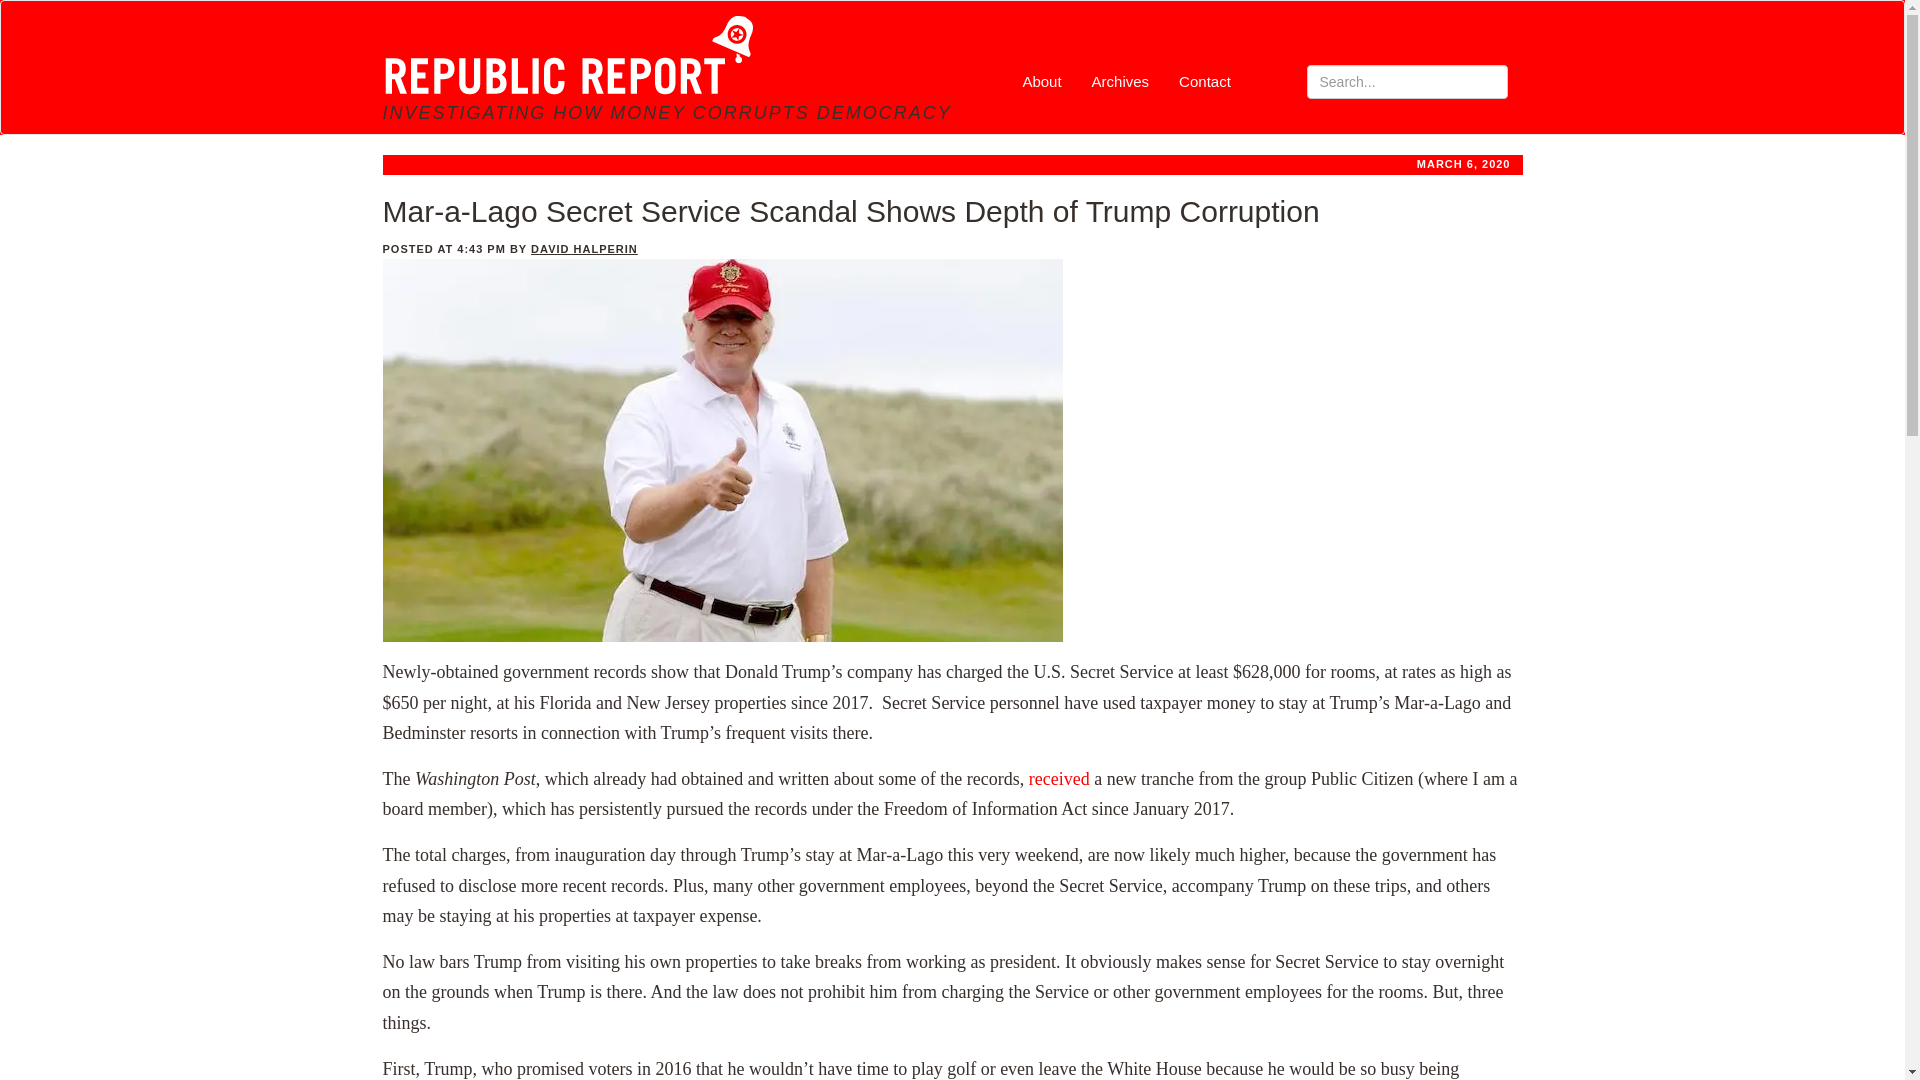 The image size is (1920, 1080). Describe the element at coordinates (584, 248) in the screenshot. I see `Posts by David Halperin` at that location.